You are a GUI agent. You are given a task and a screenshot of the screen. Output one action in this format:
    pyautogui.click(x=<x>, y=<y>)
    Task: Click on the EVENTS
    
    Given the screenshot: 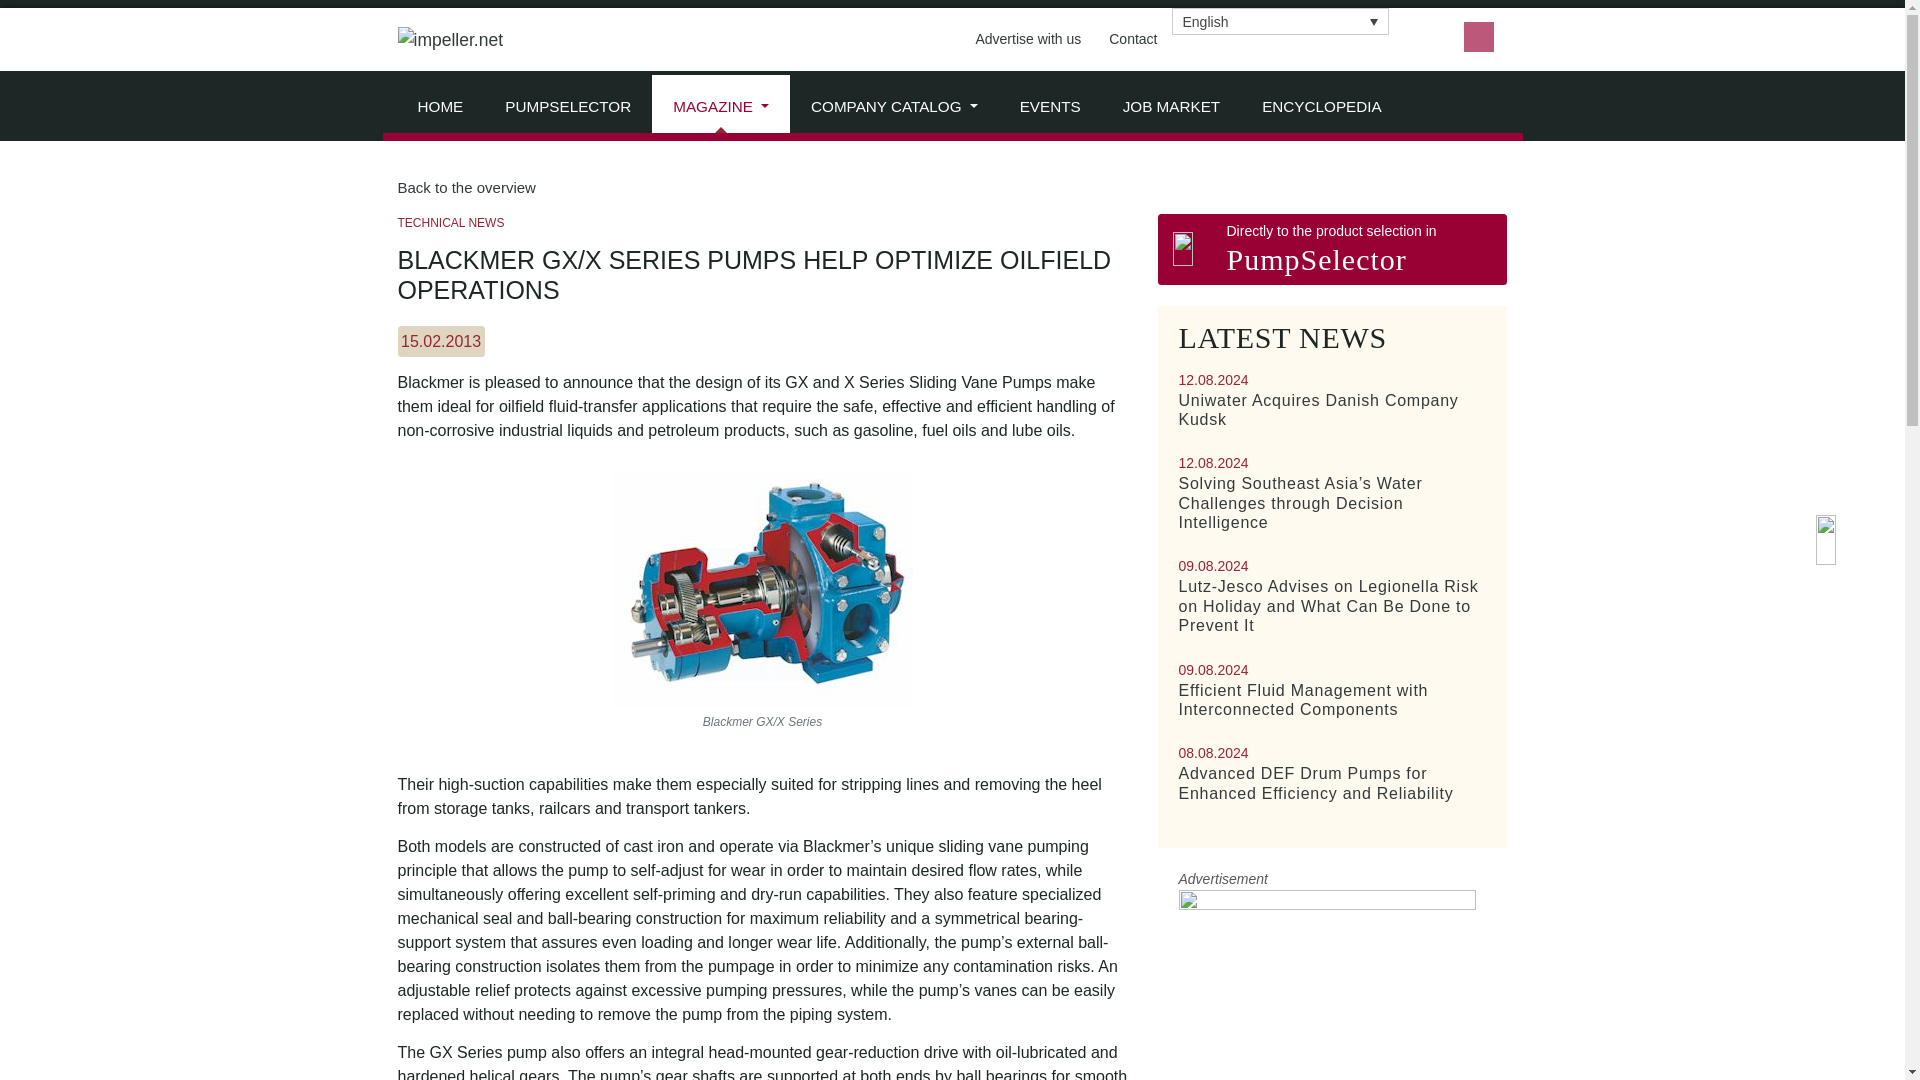 What is the action you would take?
    pyautogui.click(x=1050, y=106)
    